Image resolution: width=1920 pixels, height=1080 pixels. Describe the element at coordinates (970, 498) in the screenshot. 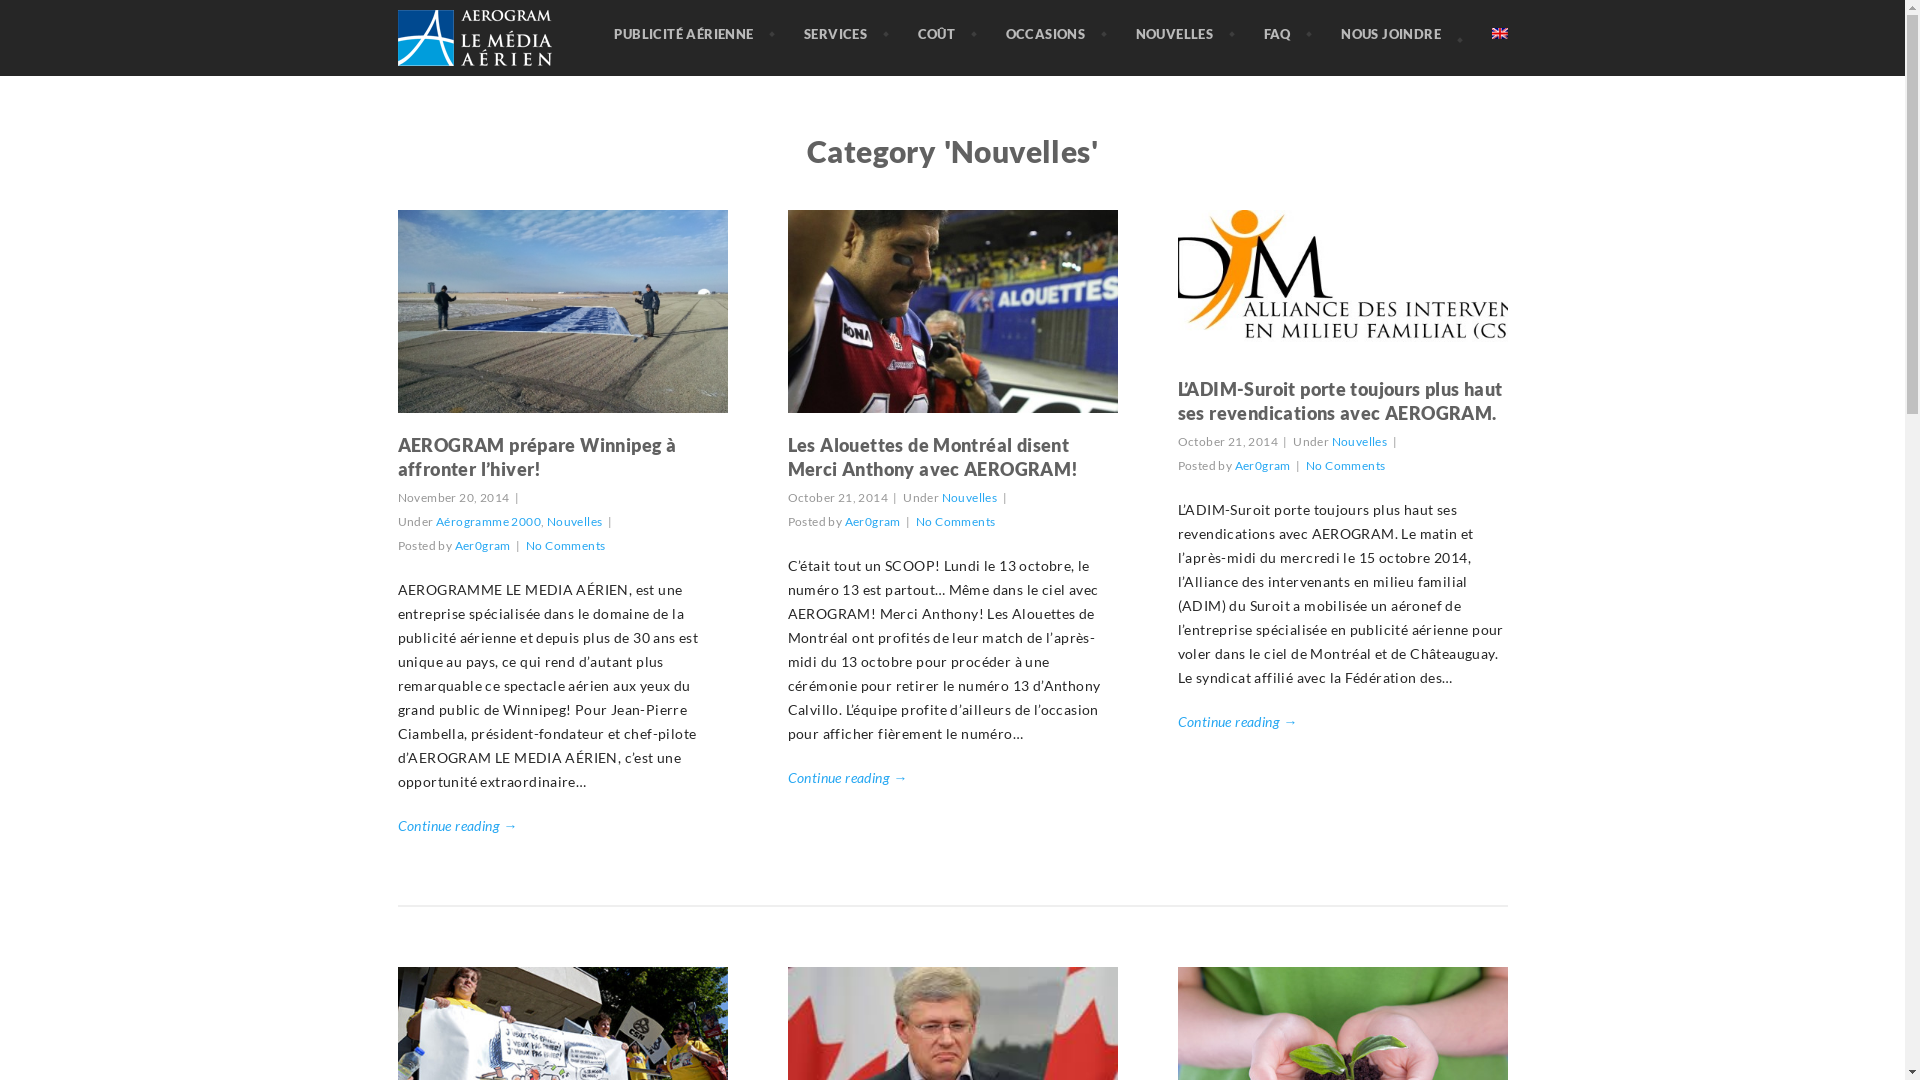

I see `Nouvelles` at that location.